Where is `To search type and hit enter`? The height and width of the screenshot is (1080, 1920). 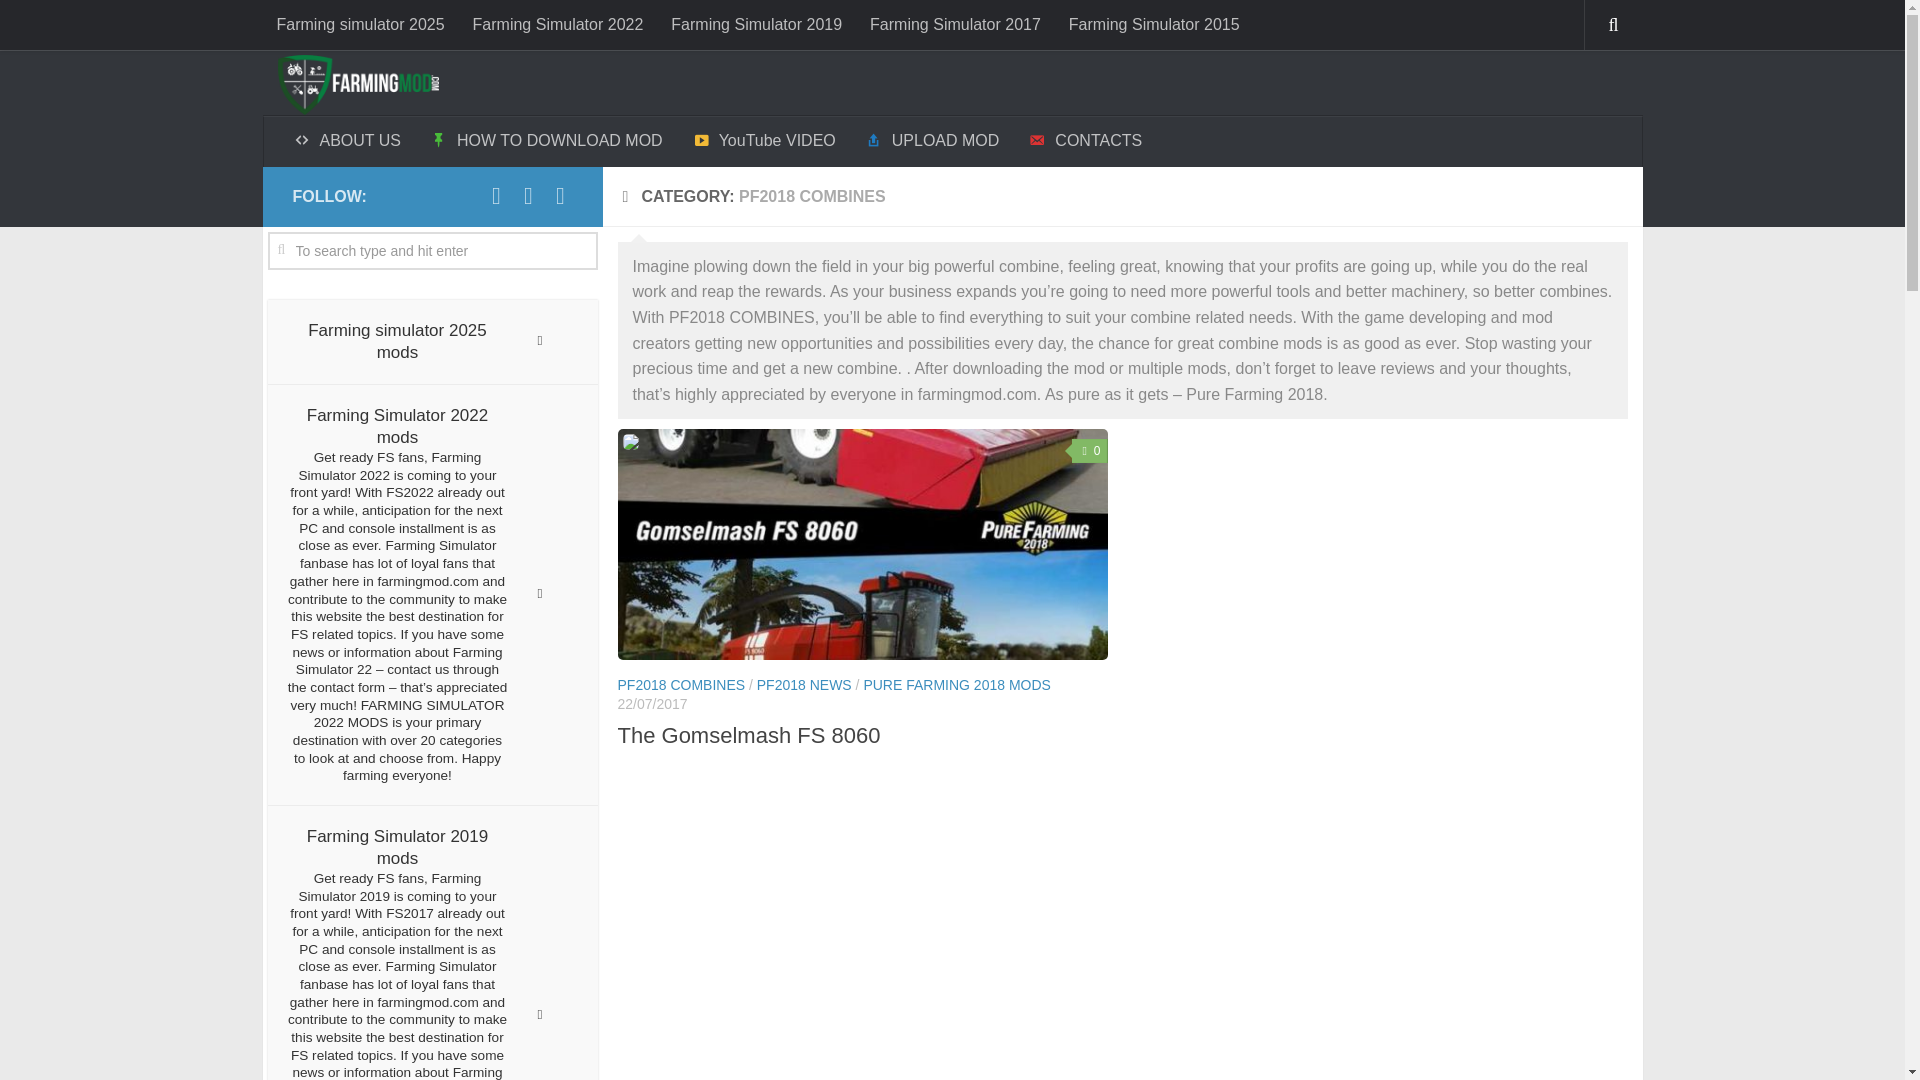
To search type and hit enter is located at coordinates (432, 251).